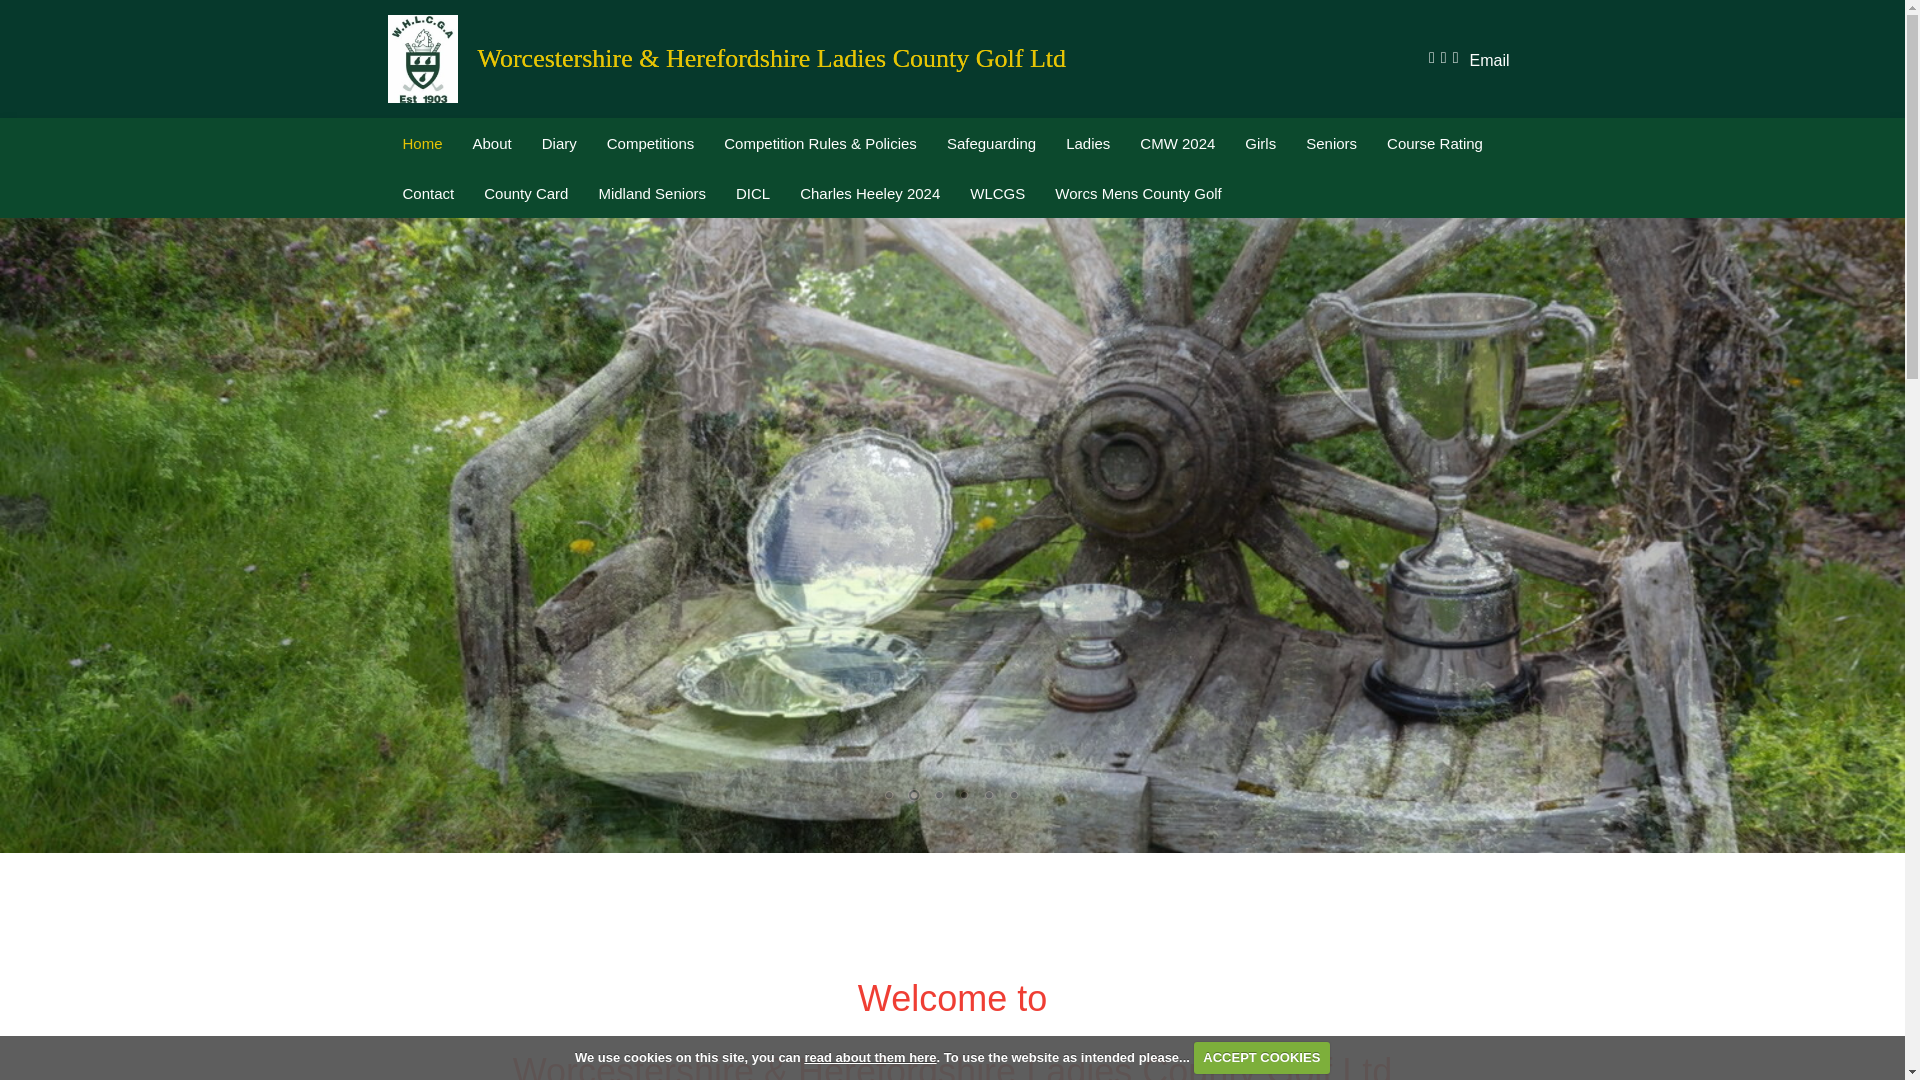 This screenshot has height=1080, width=1920. Describe the element at coordinates (1488, 60) in the screenshot. I see `Email` at that location.